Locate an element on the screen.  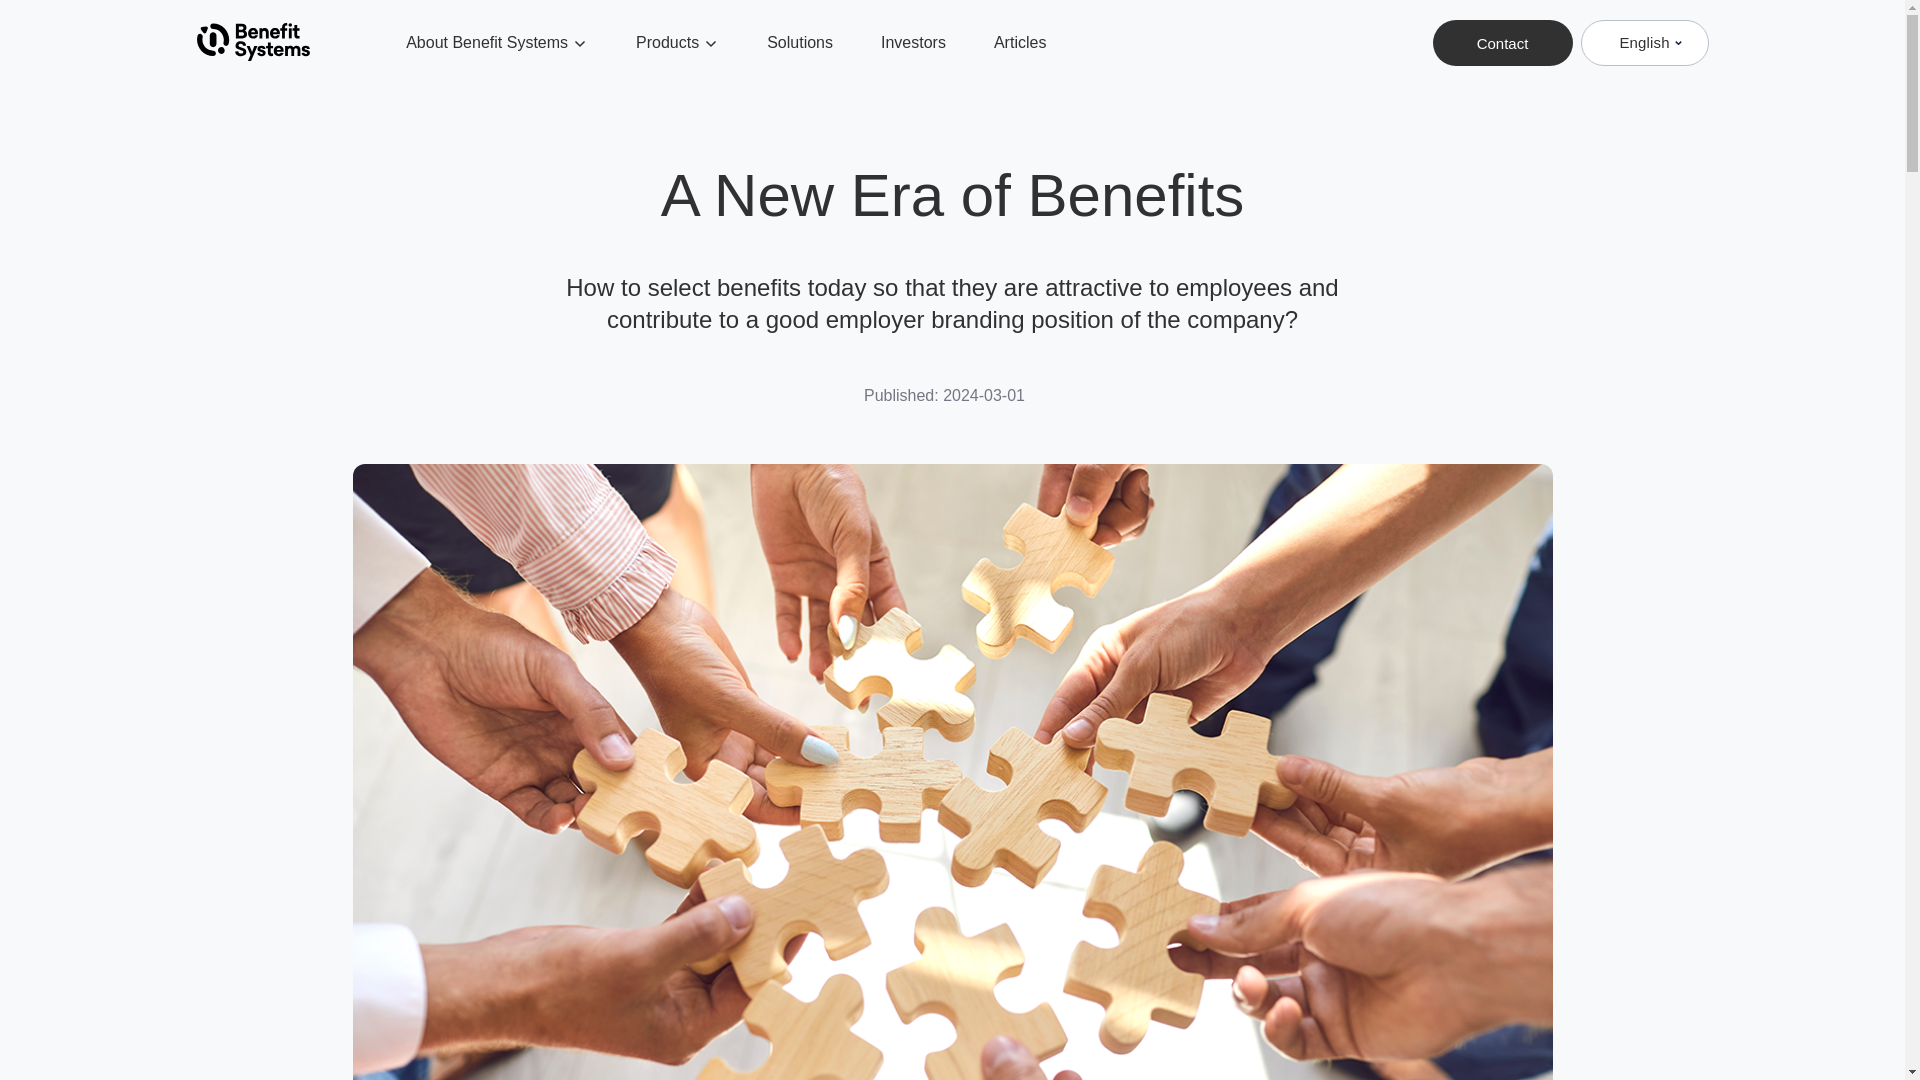
Investors is located at coordinates (914, 42).